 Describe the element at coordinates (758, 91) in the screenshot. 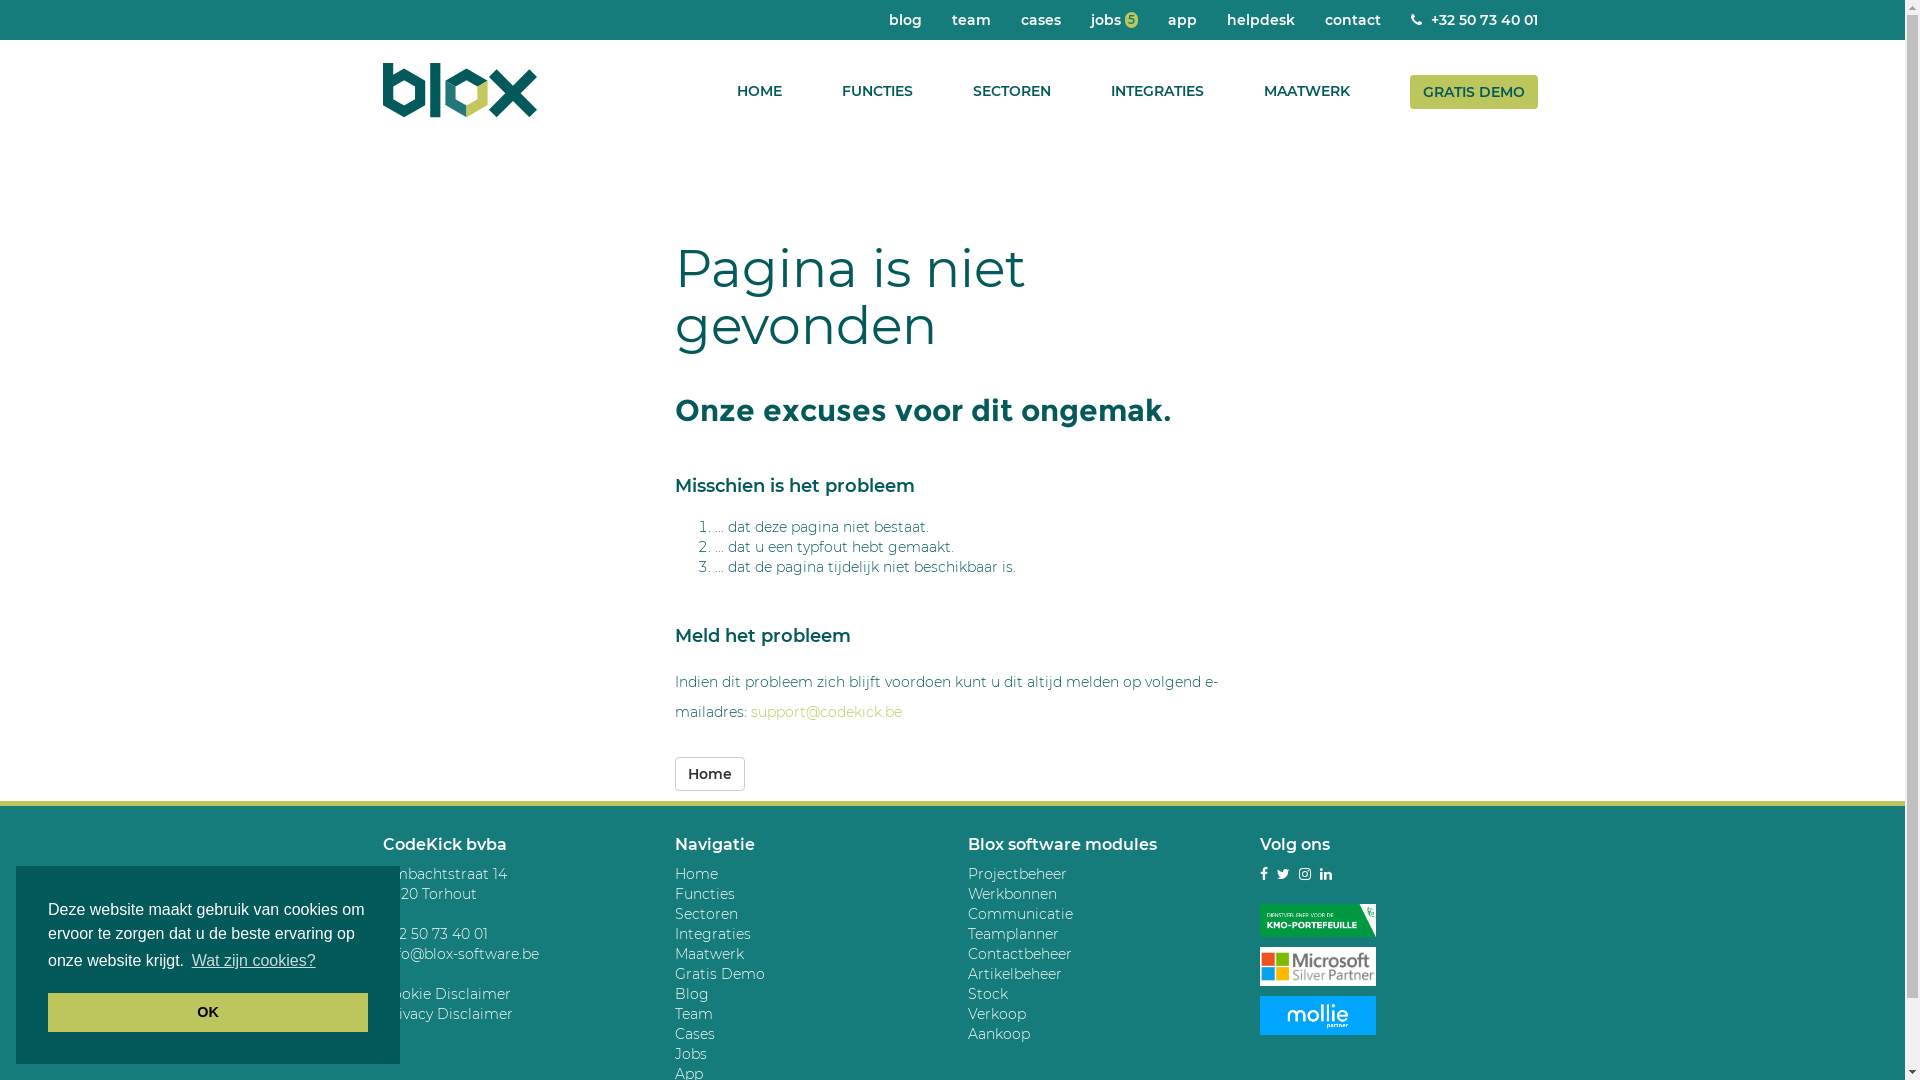

I see `HOME` at that location.